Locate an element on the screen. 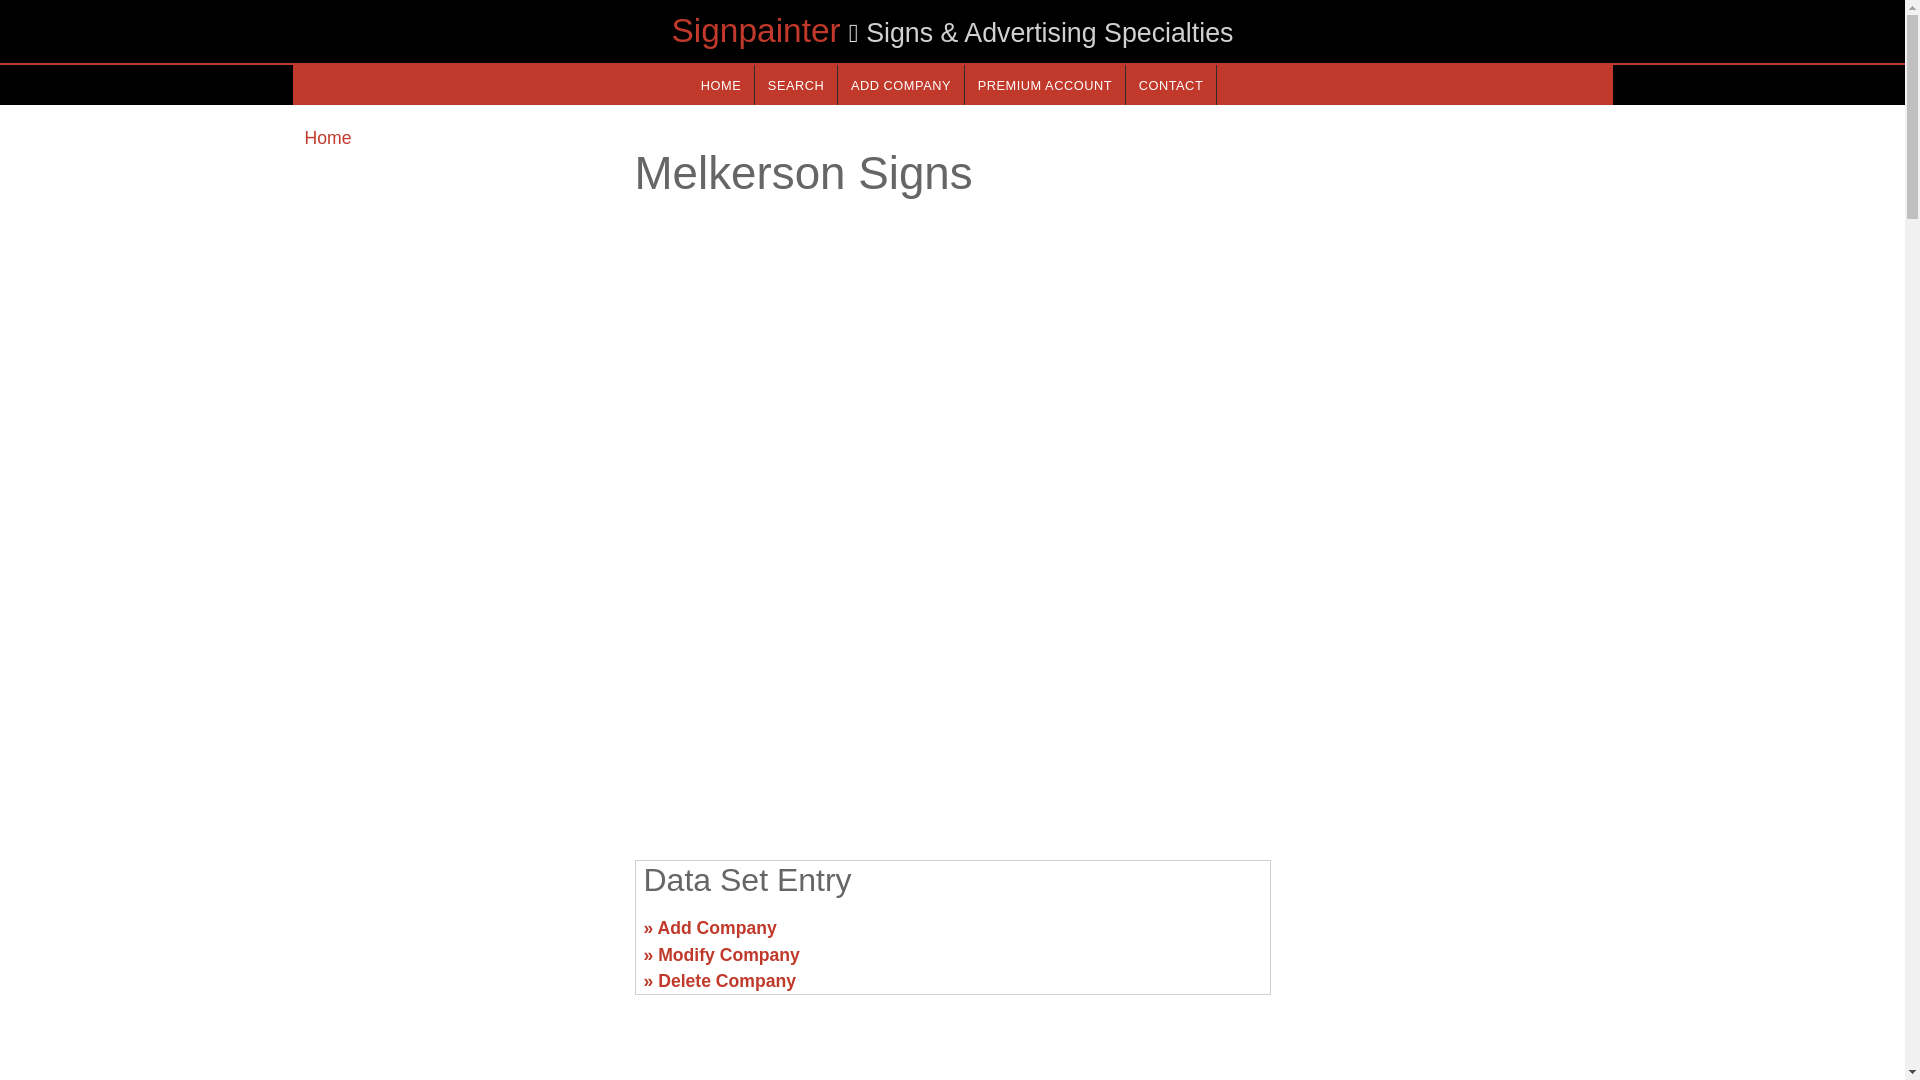 This screenshot has width=1920, height=1080. Signpainter is located at coordinates (756, 30).